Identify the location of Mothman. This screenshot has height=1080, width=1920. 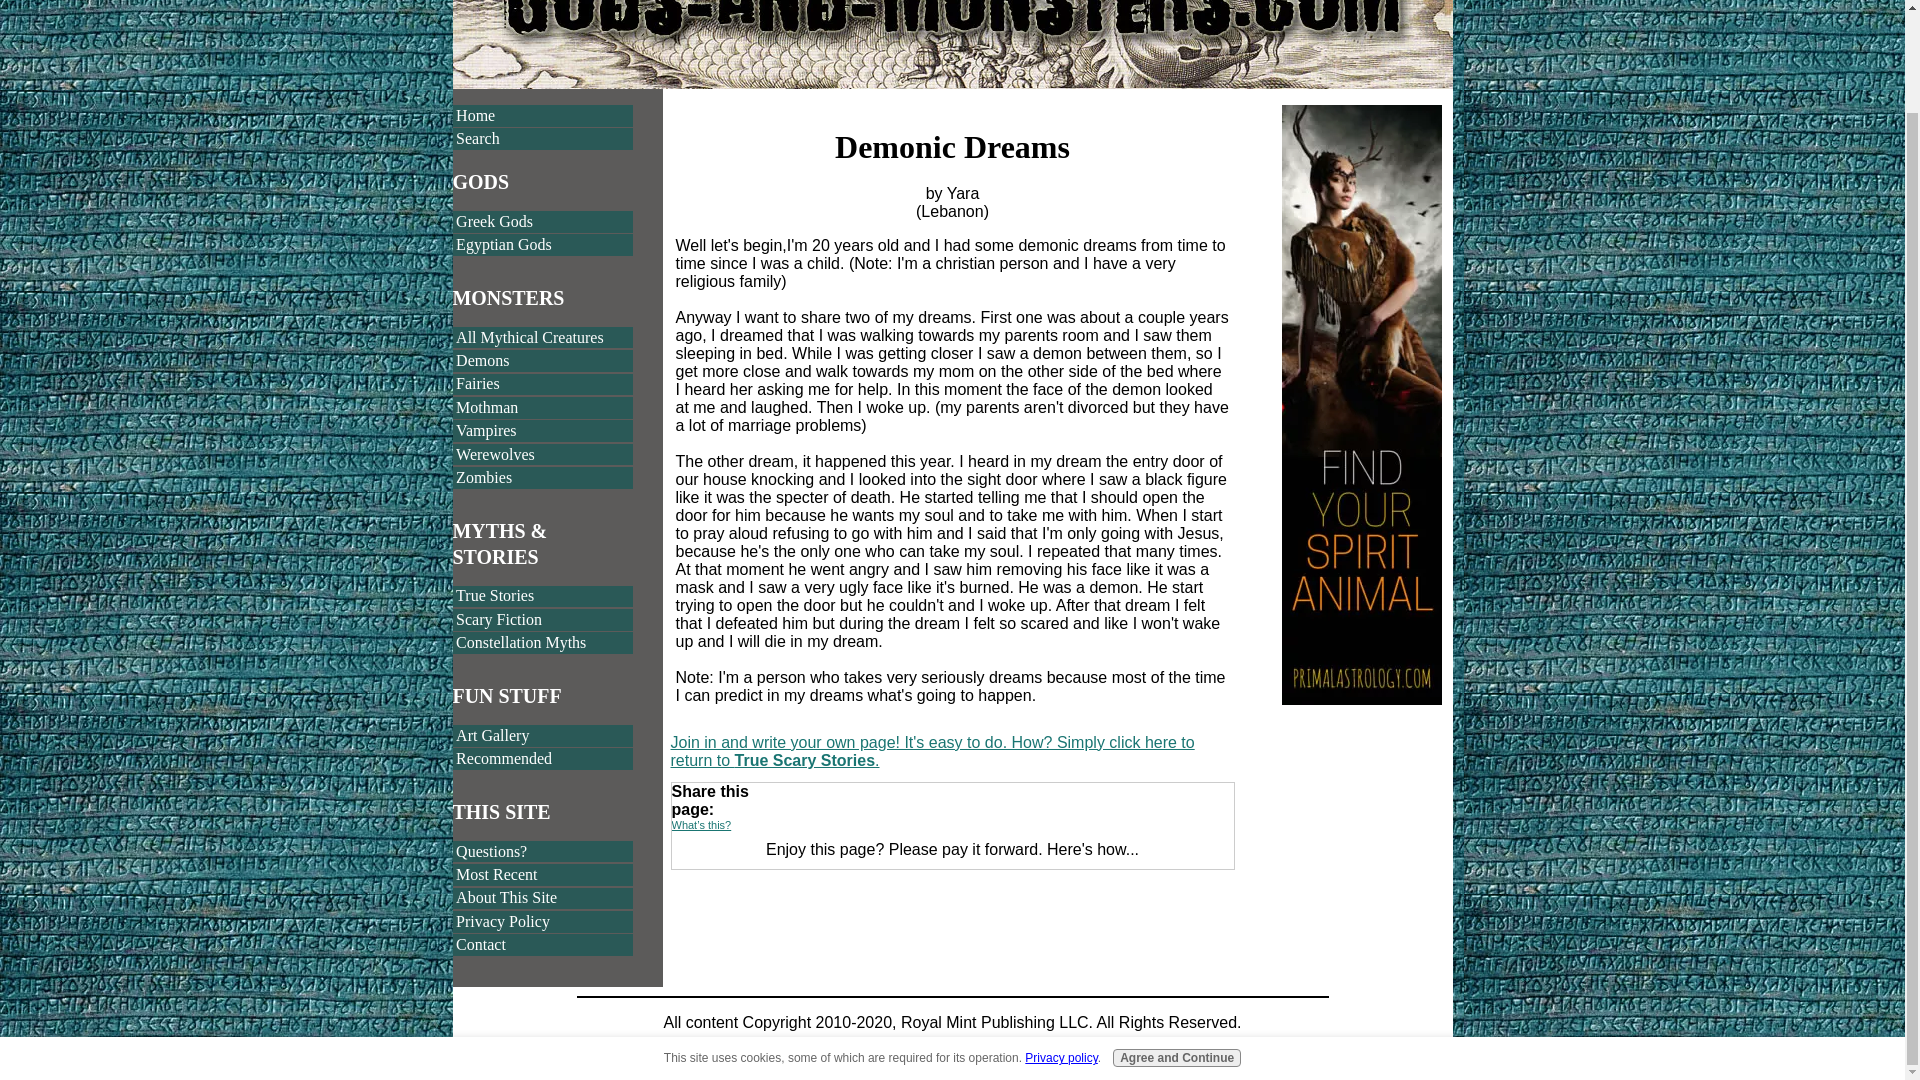
(542, 408).